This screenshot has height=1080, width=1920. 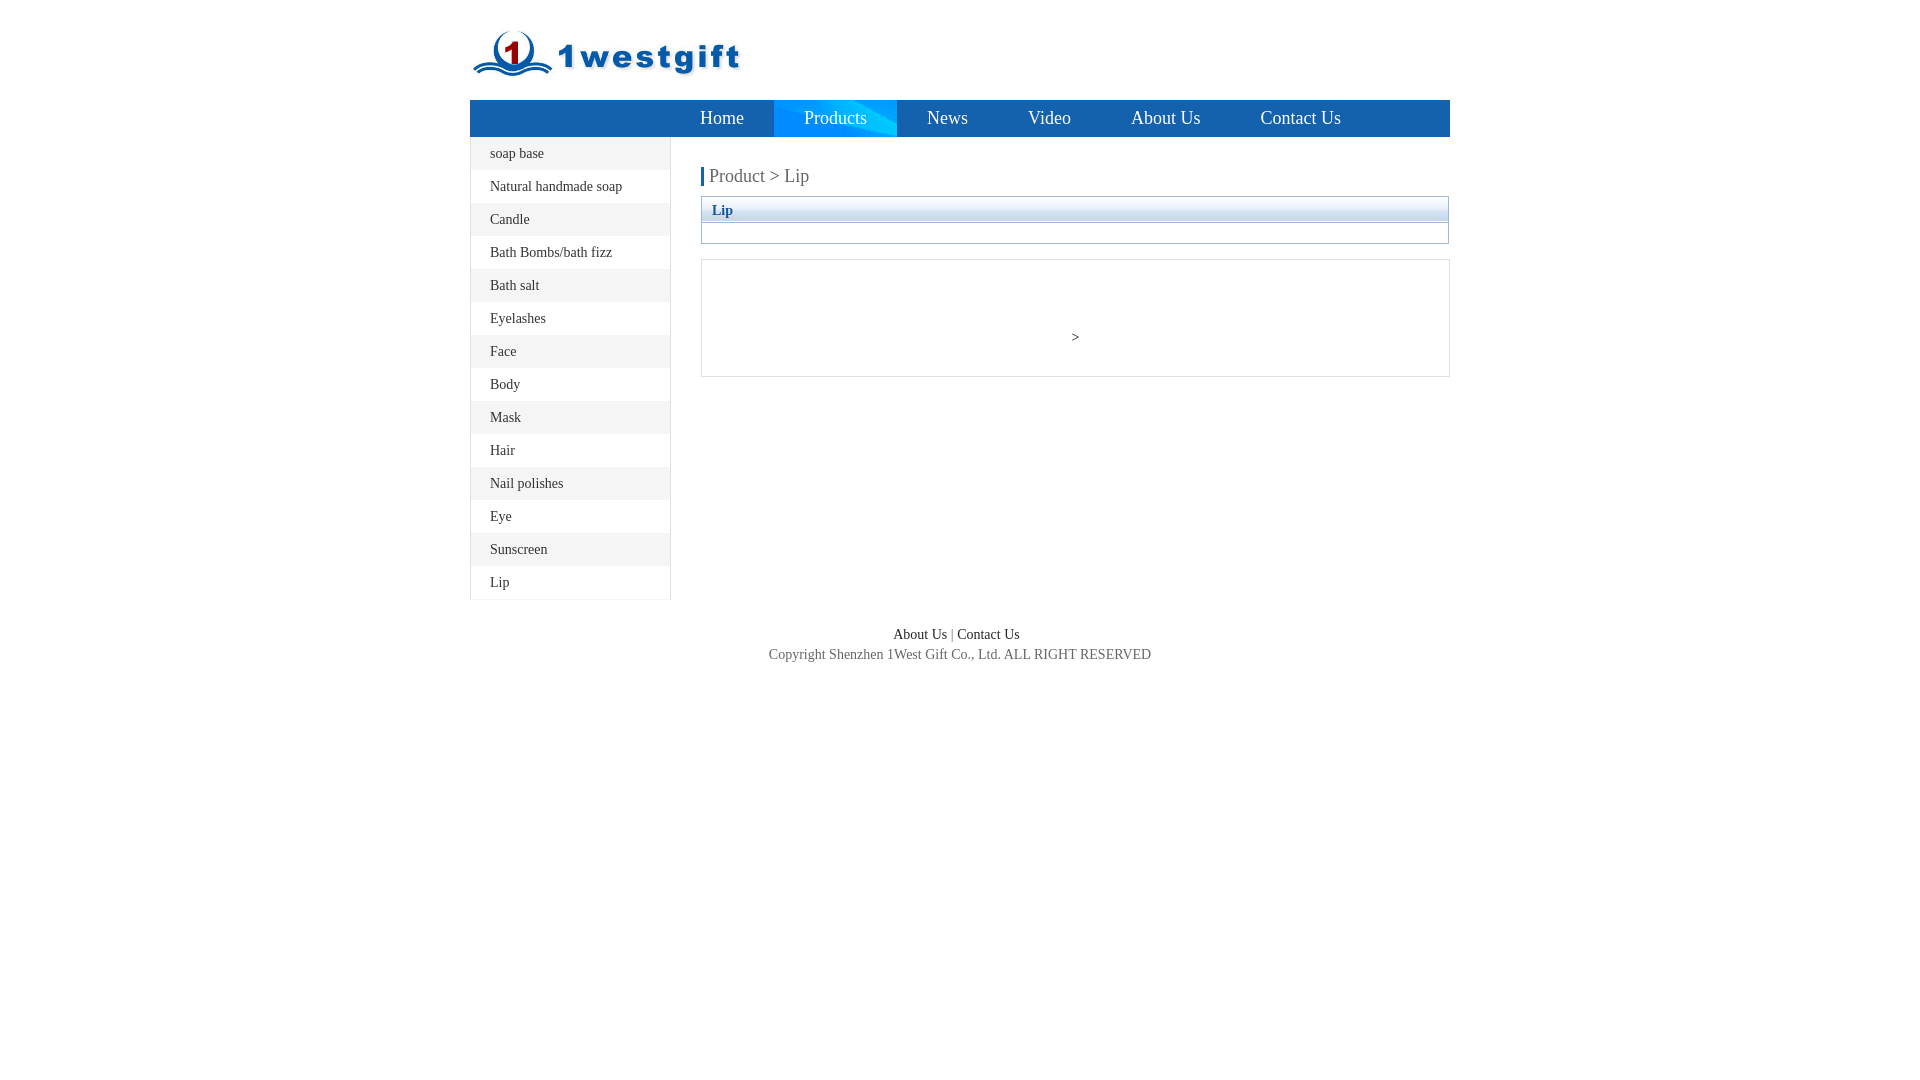 What do you see at coordinates (796, 176) in the screenshot?
I see `Lip` at bounding box center [796, 176].